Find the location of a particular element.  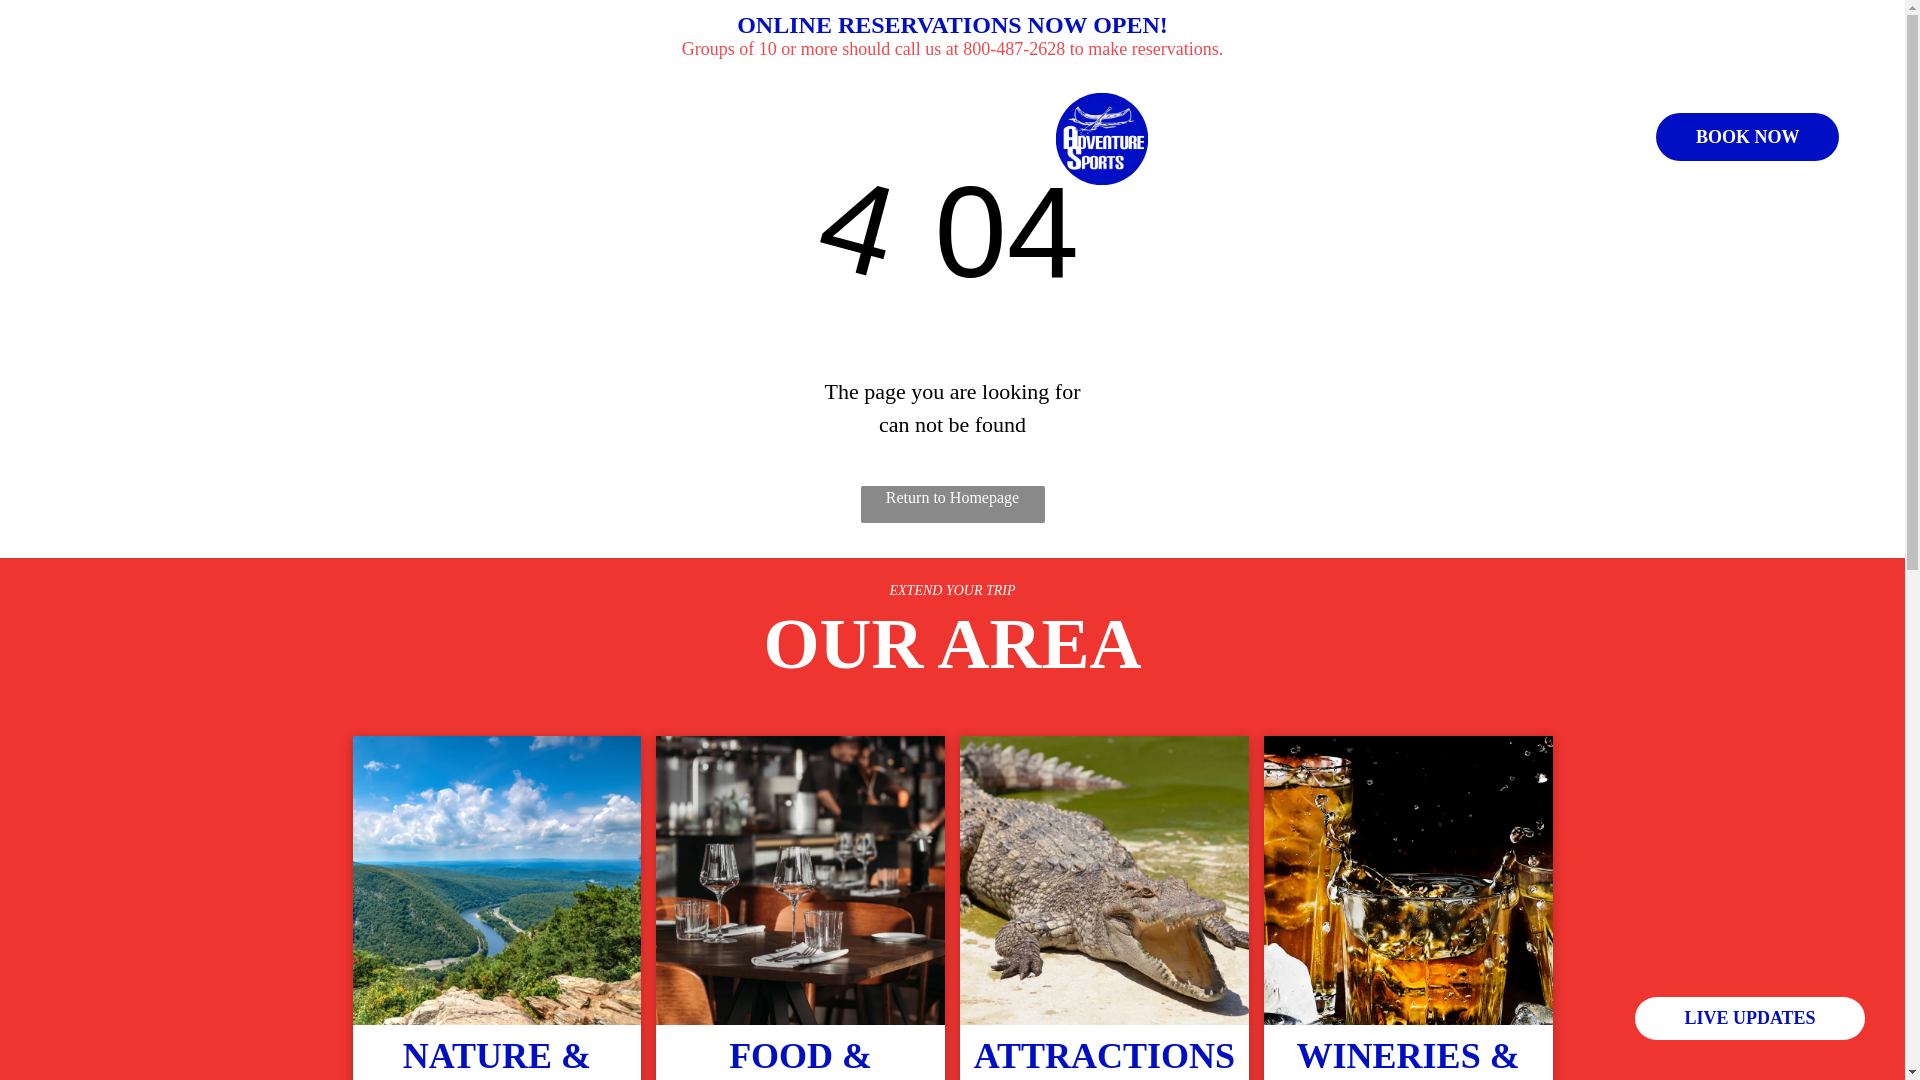

BLOG is located at coordinates (1206, 165).